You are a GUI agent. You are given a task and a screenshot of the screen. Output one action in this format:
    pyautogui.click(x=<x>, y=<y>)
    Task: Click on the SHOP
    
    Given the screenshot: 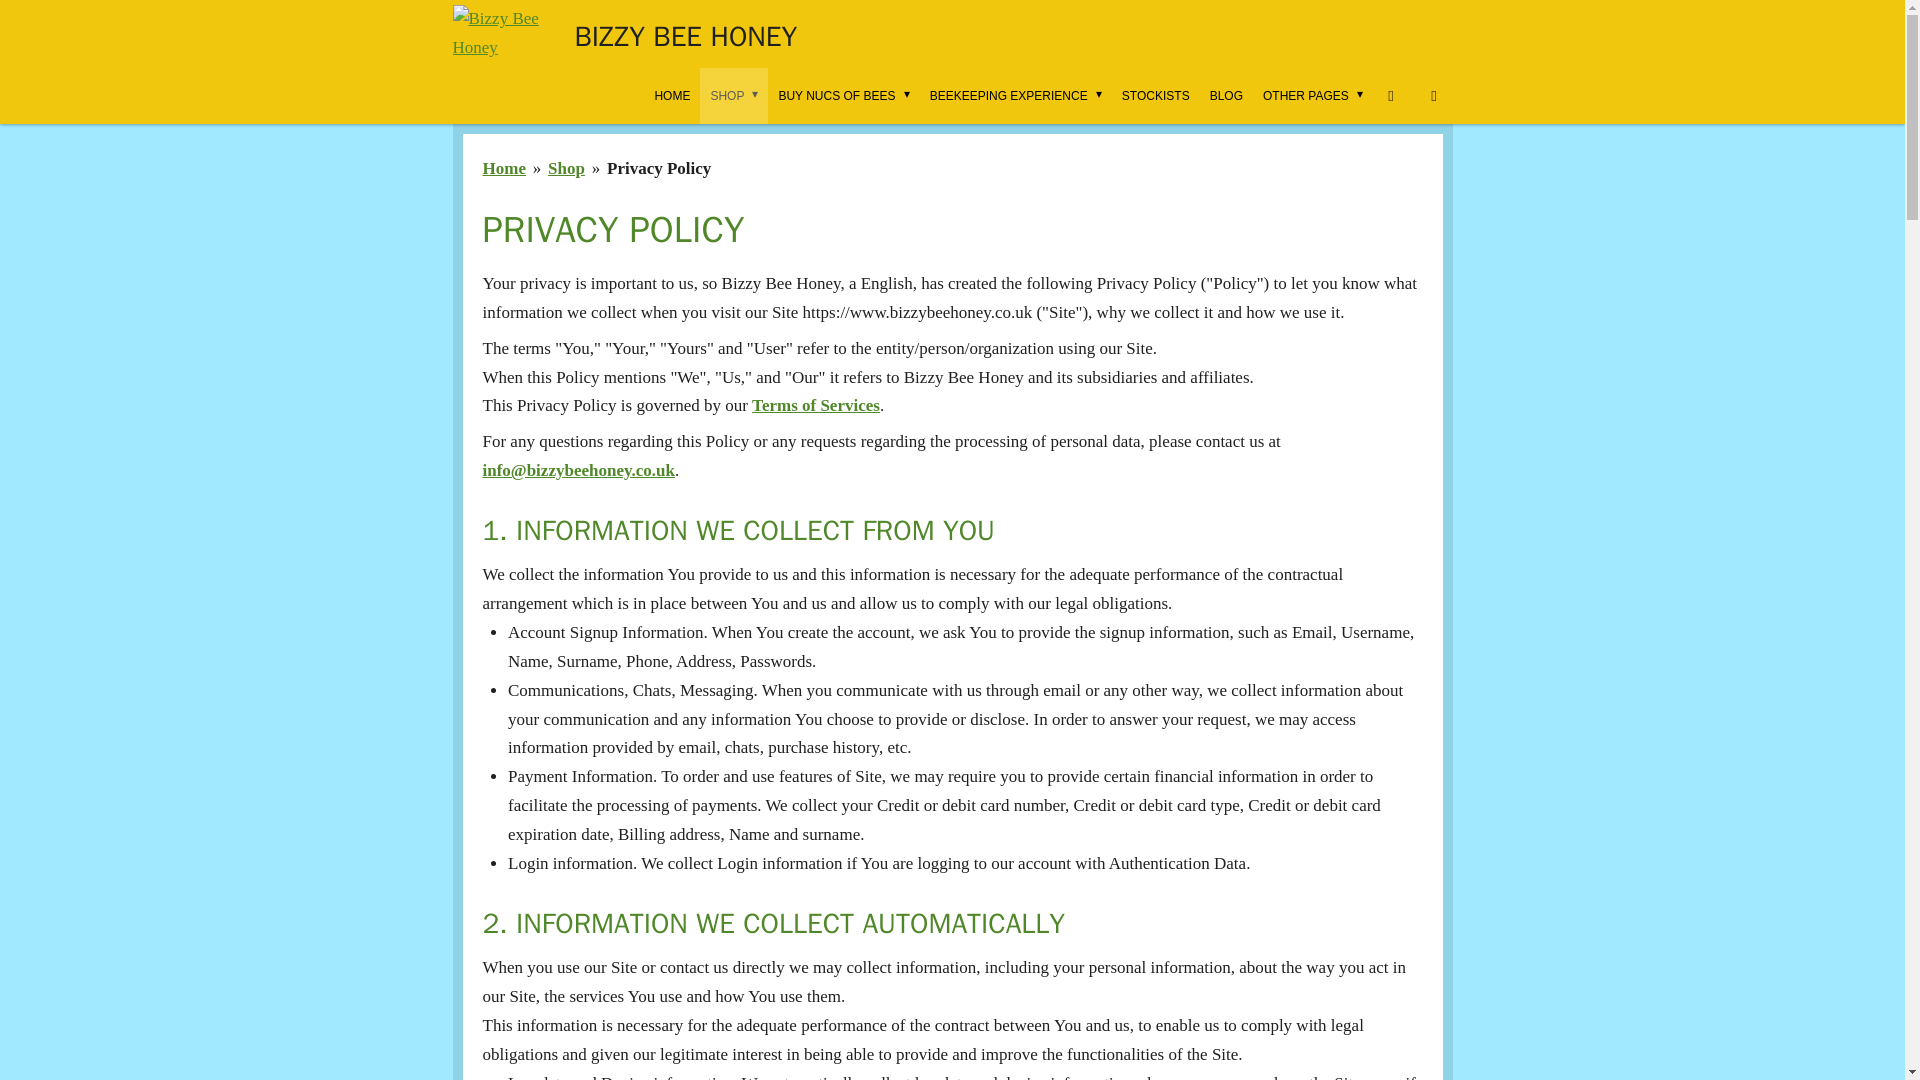 What is the action you would take?
    pyautogui.click(x=734, y=96)
    